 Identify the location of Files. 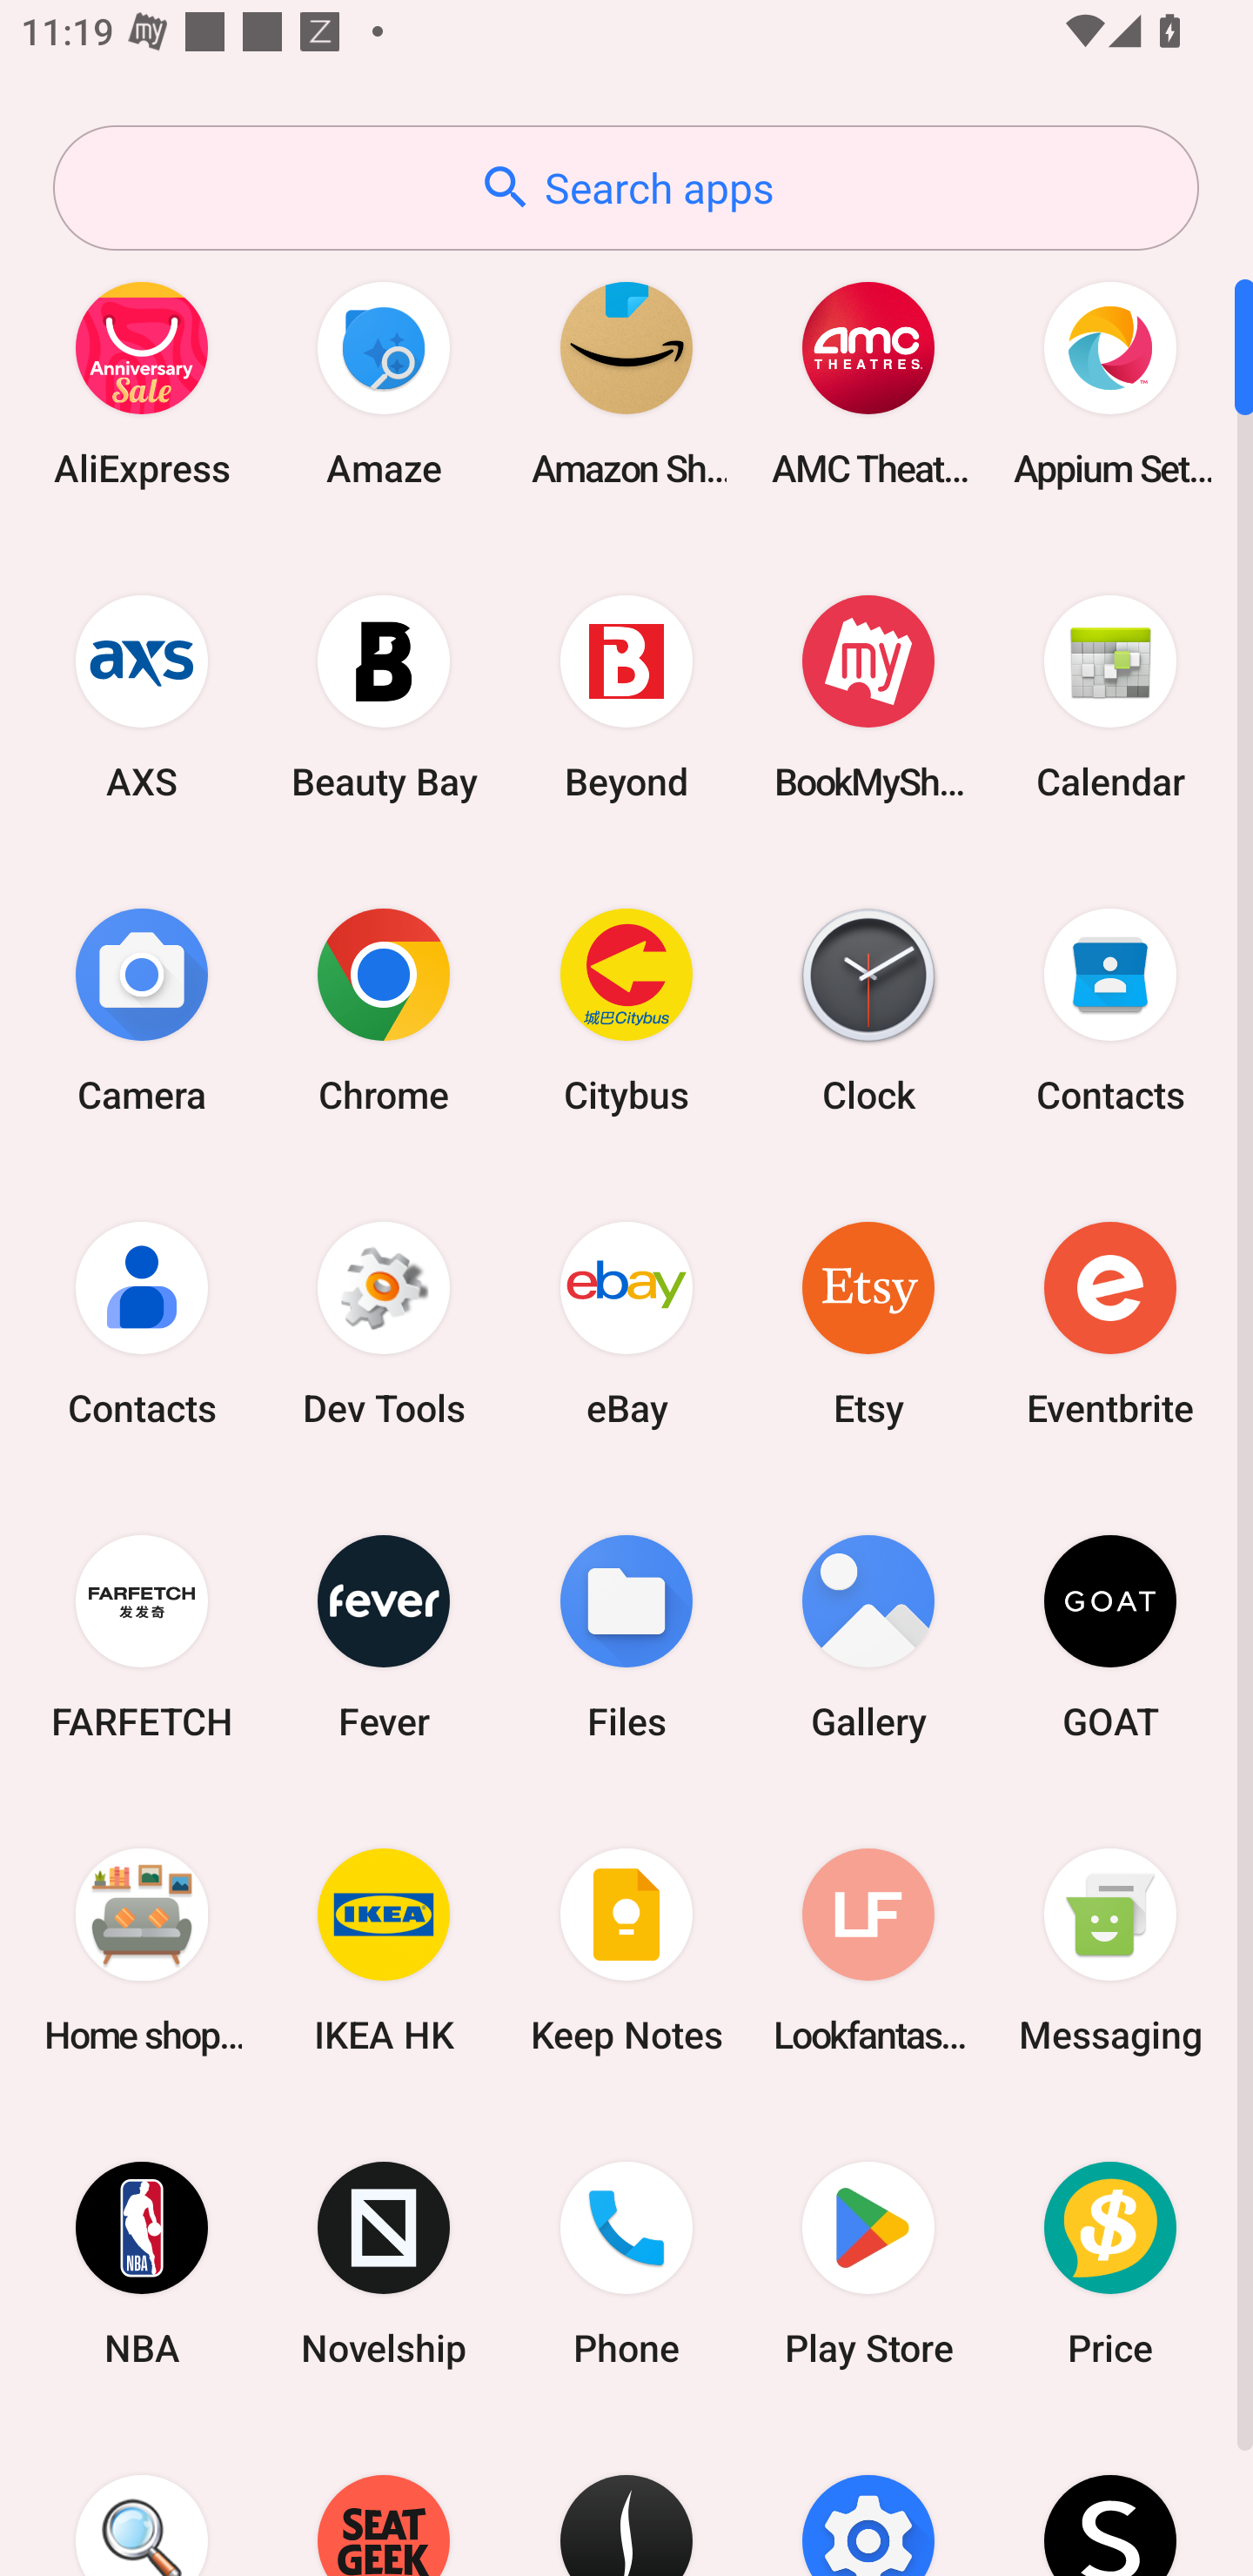
(626, 1636).